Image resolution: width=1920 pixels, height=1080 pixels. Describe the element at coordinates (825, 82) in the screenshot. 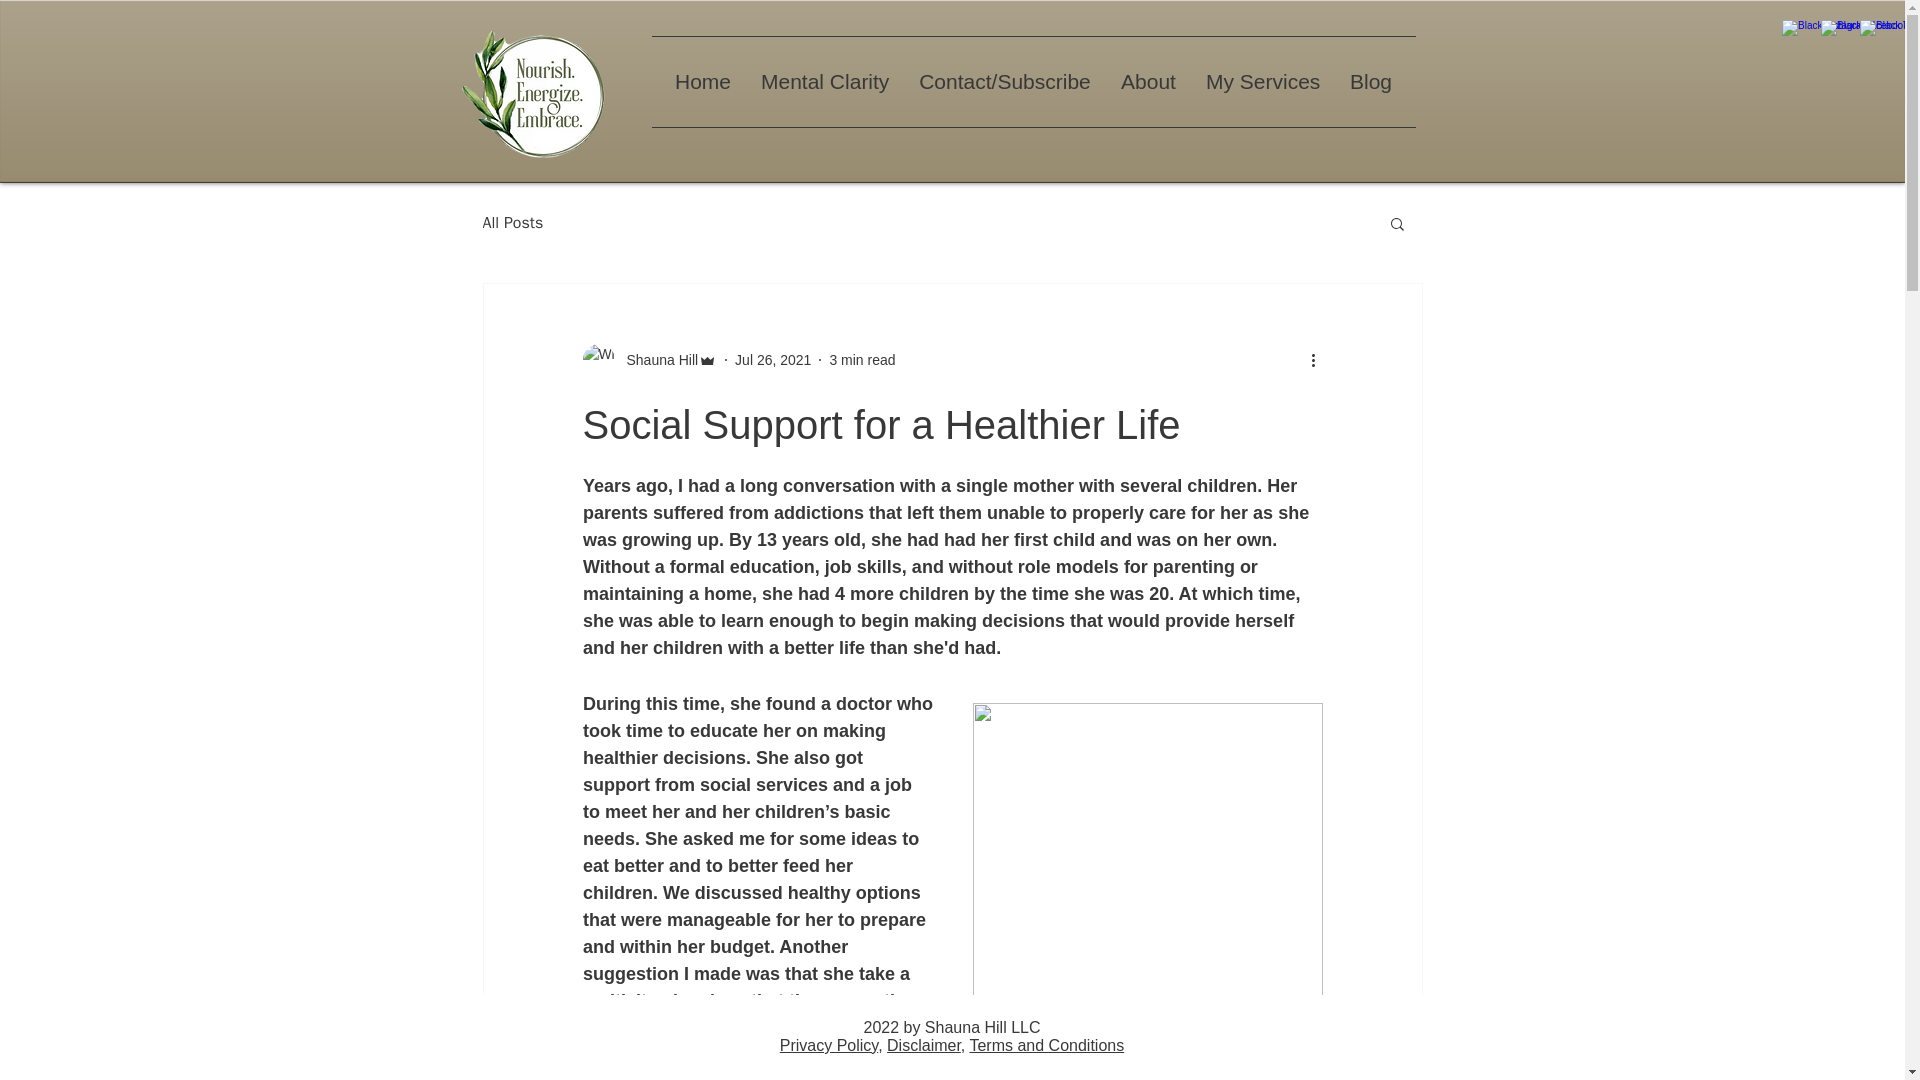

I see `Mental Clarity` at that location.